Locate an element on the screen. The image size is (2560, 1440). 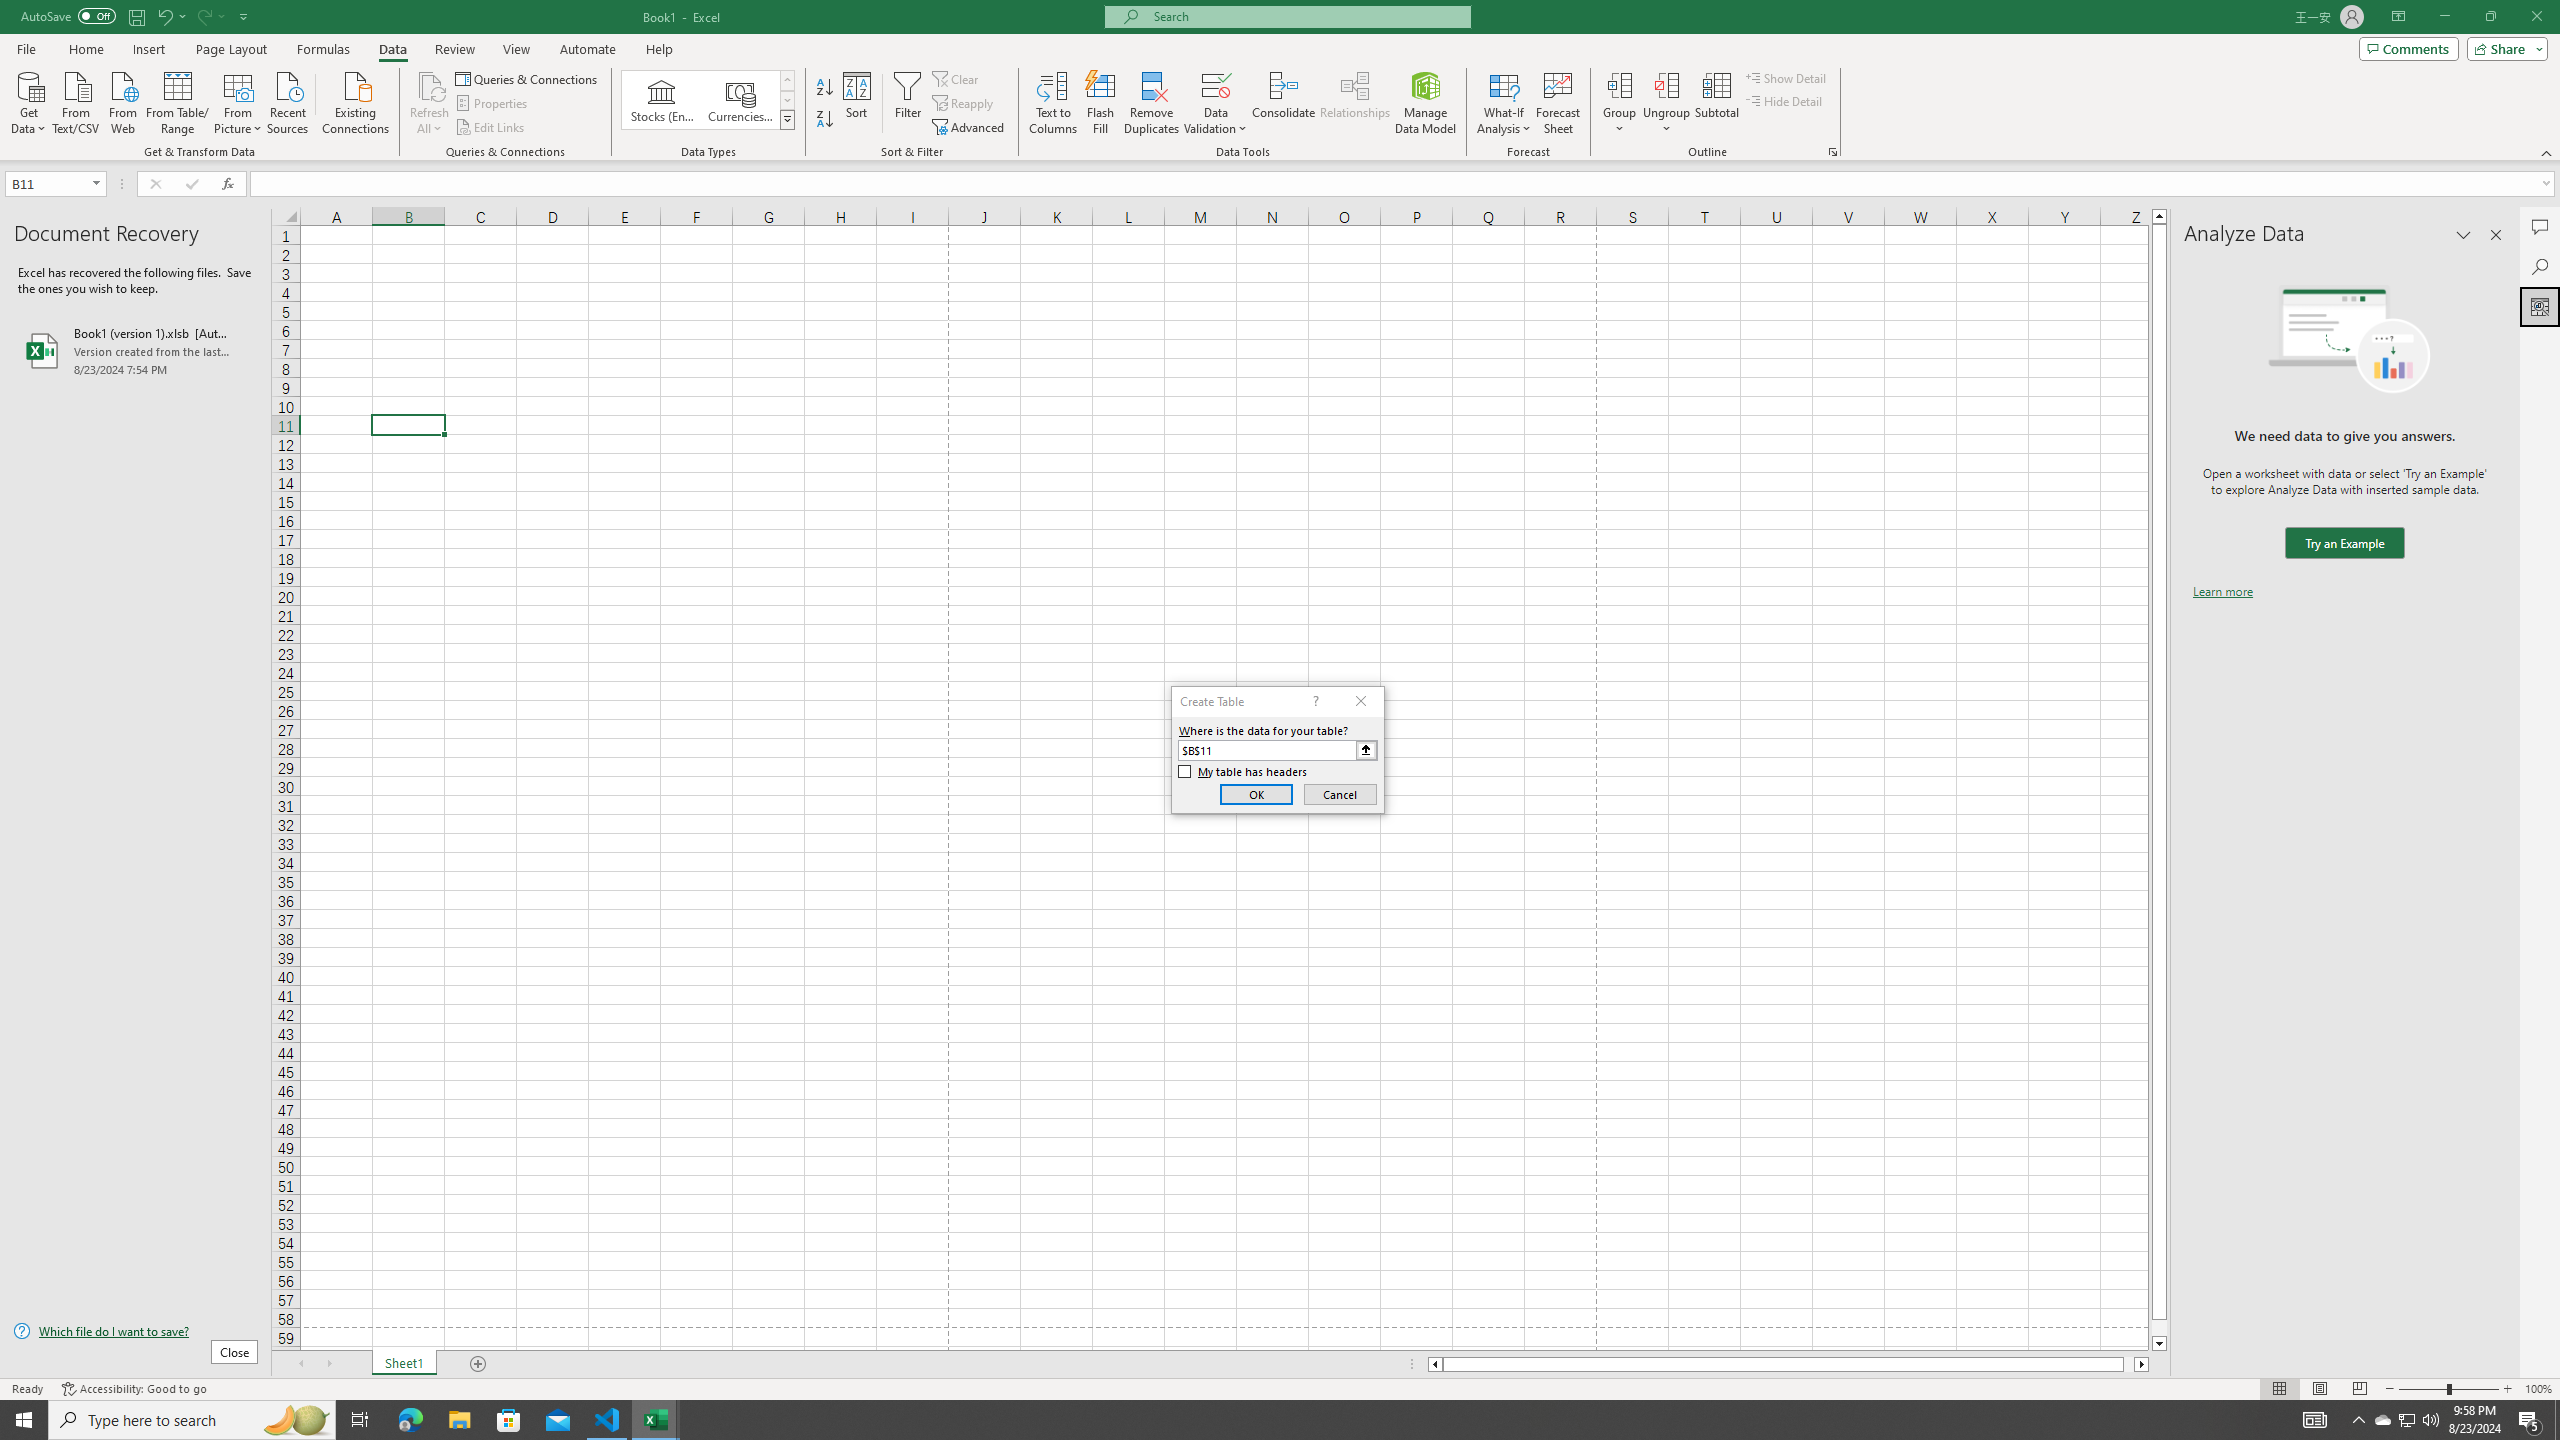
Existing Connections is located at coordinates (356, 101).